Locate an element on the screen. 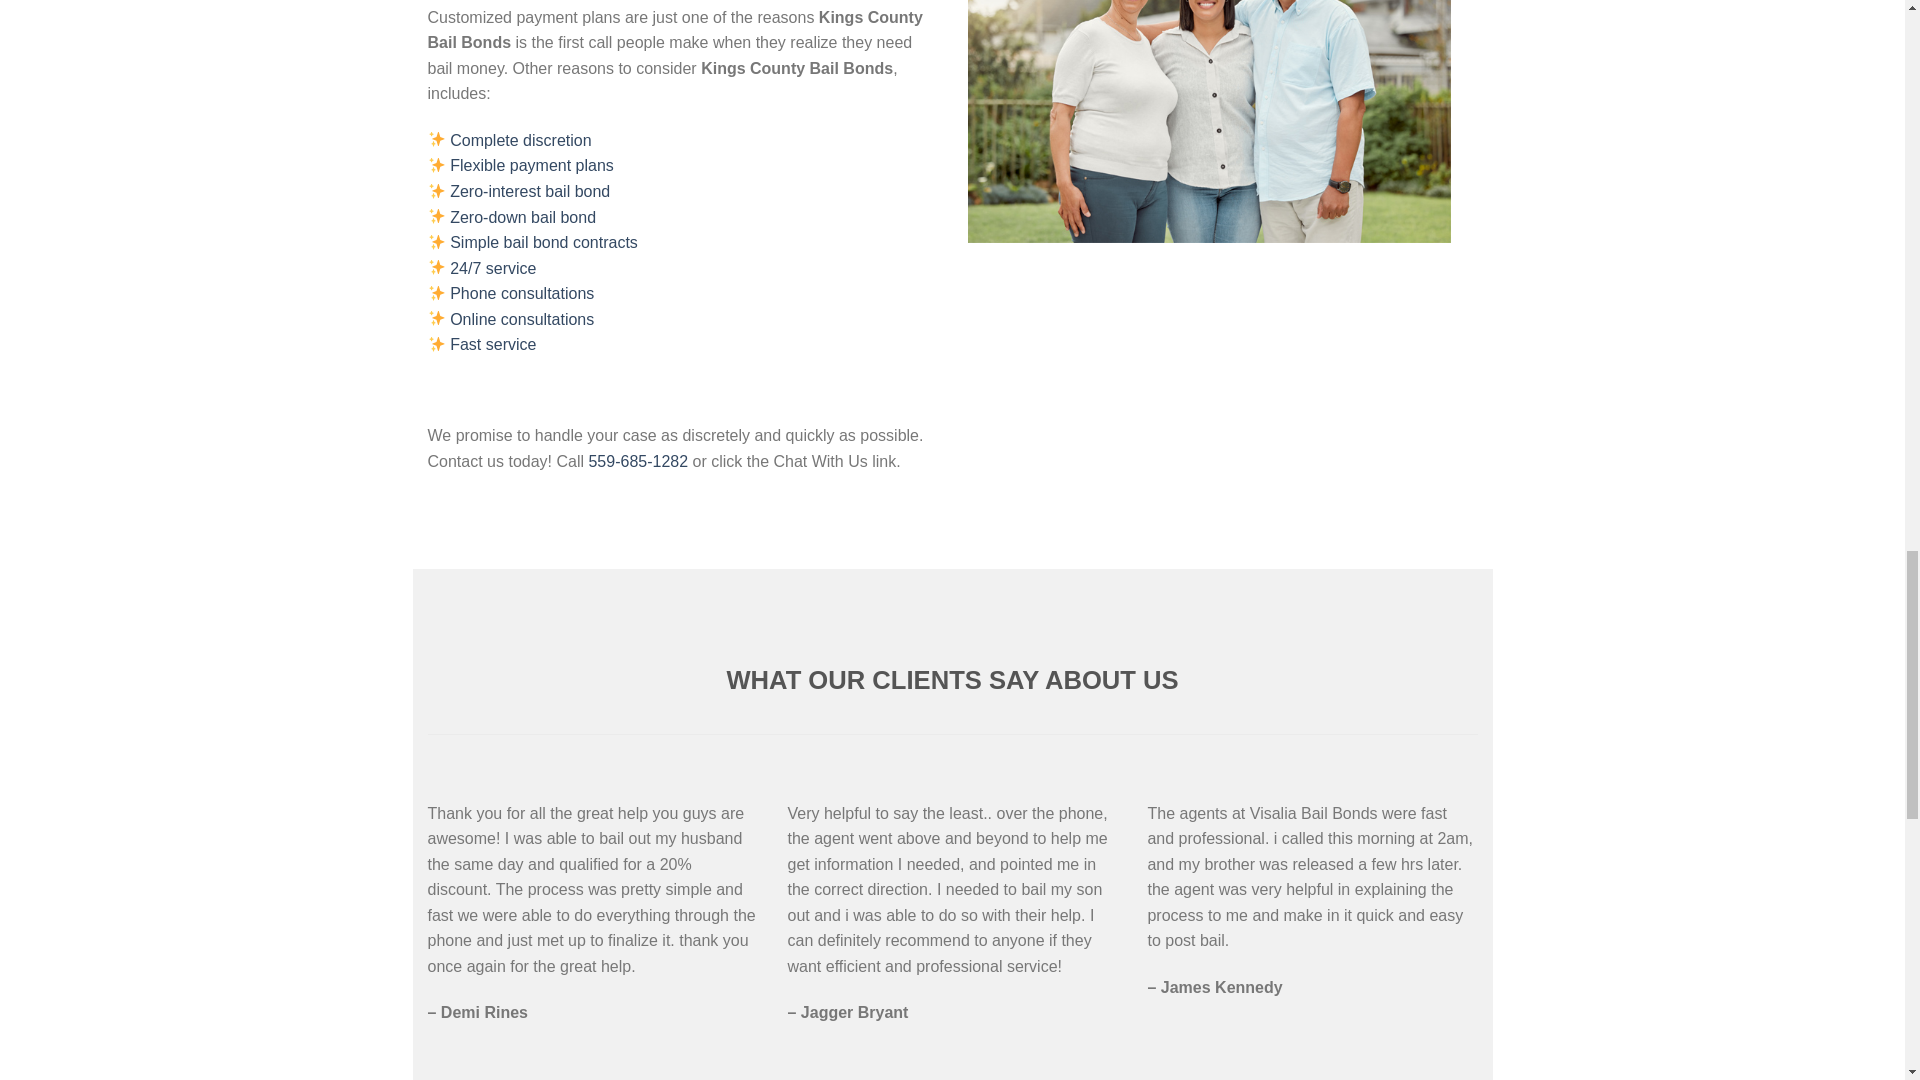  Discreet Bail Bonds in California is located at coordinates (520, 140).